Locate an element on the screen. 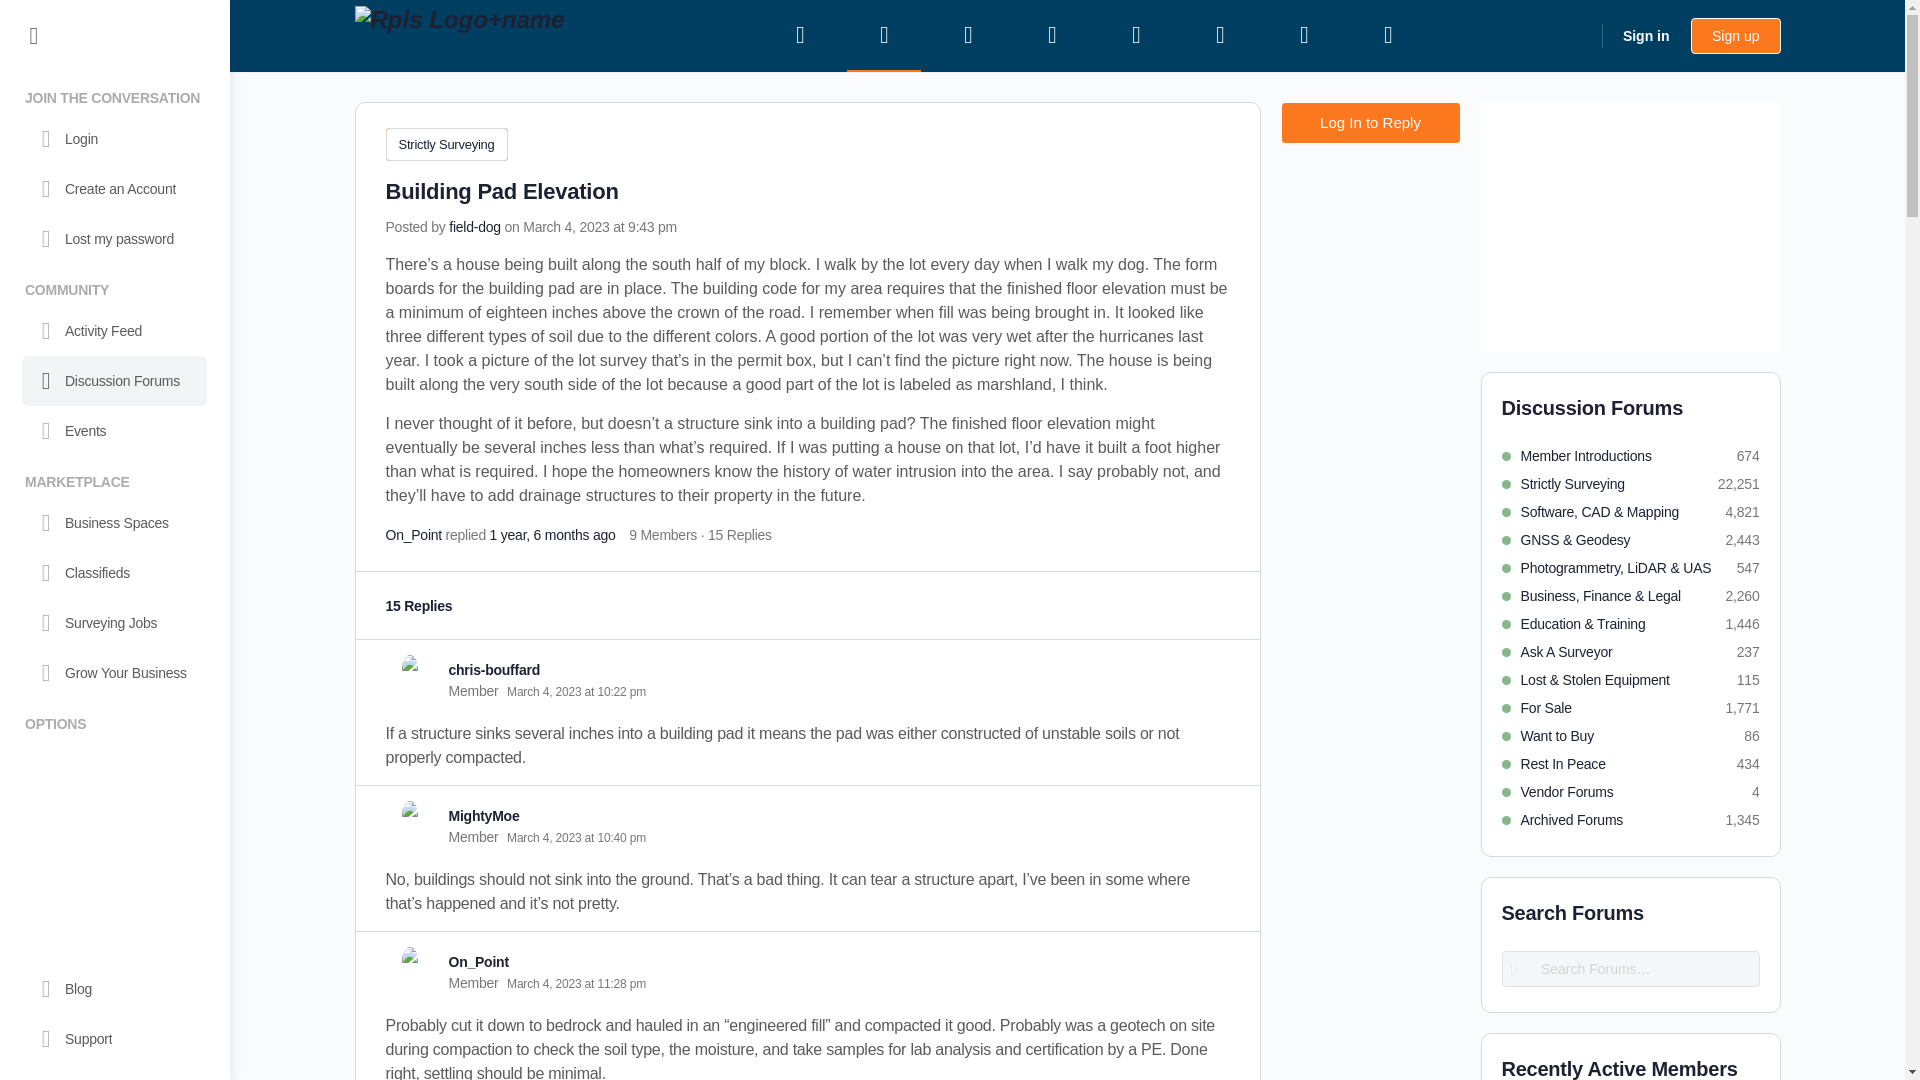 The width and height of the screenshot is (1920, 1080). View chris-bouffard's profile is located at coordinates (493, 670).